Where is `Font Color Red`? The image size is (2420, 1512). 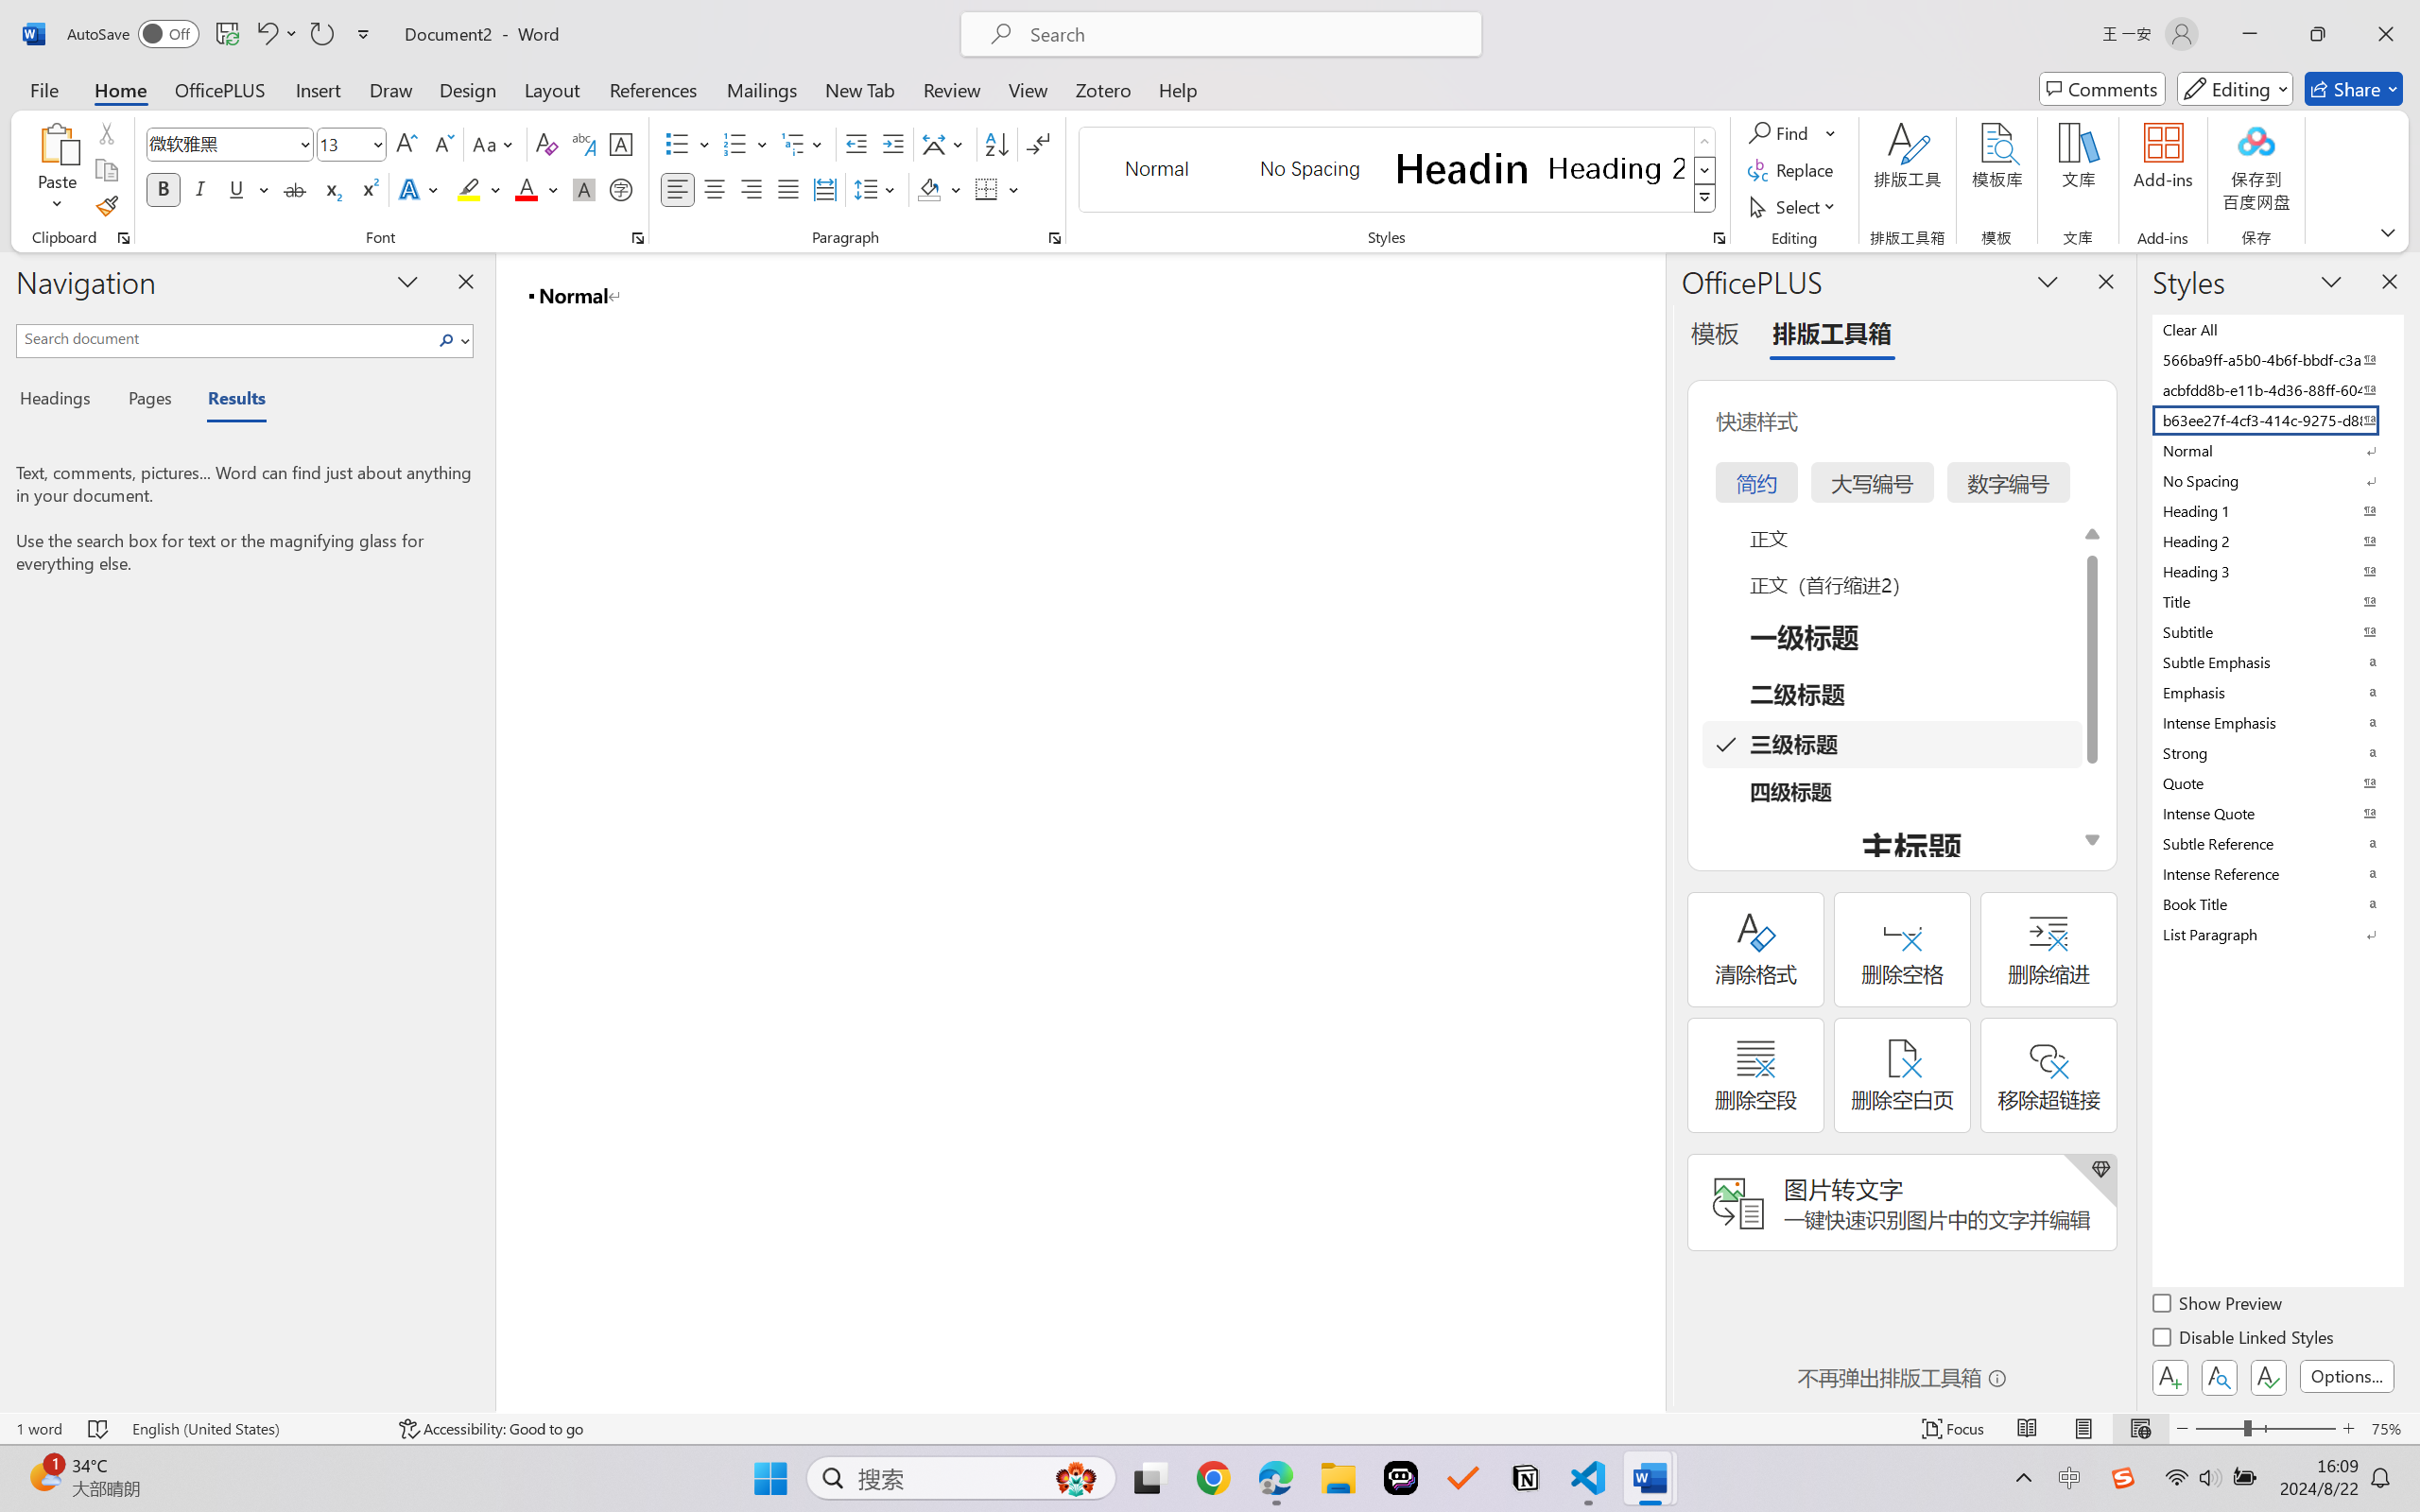
Font Color Red is located at coordinates (527, 189).